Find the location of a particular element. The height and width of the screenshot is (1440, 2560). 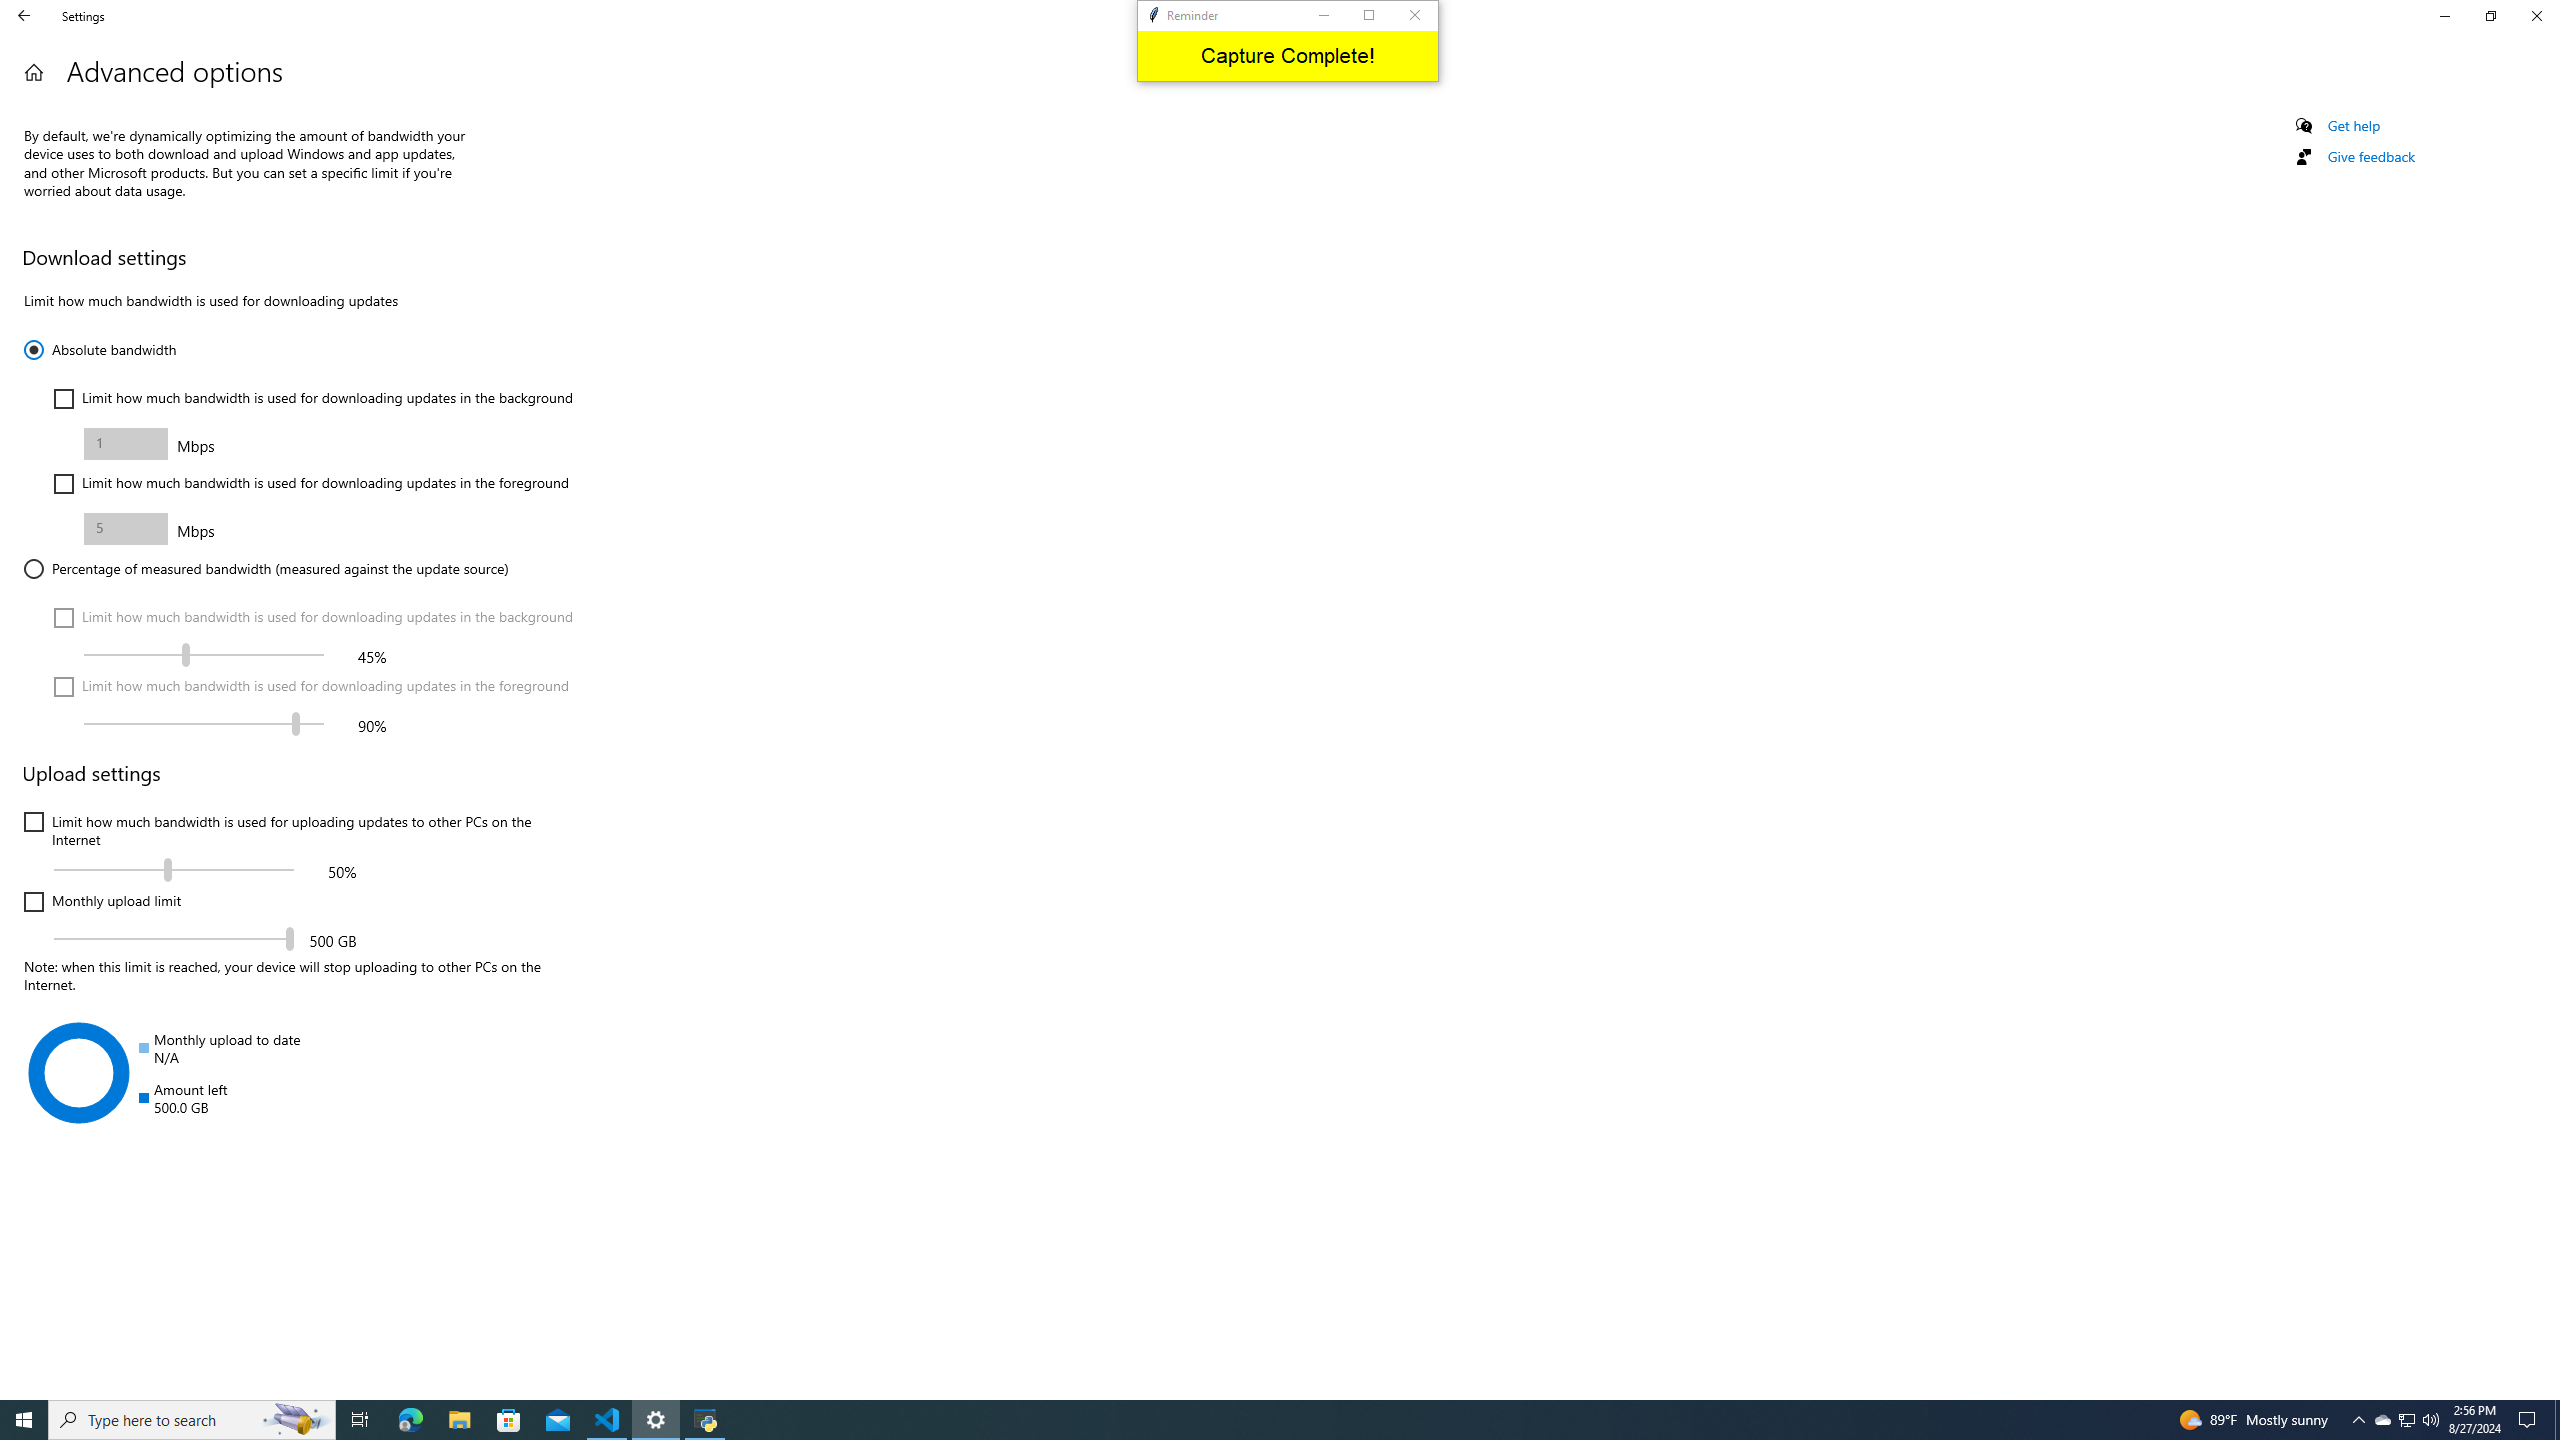

Task View is located at coordinates (360, 1420).